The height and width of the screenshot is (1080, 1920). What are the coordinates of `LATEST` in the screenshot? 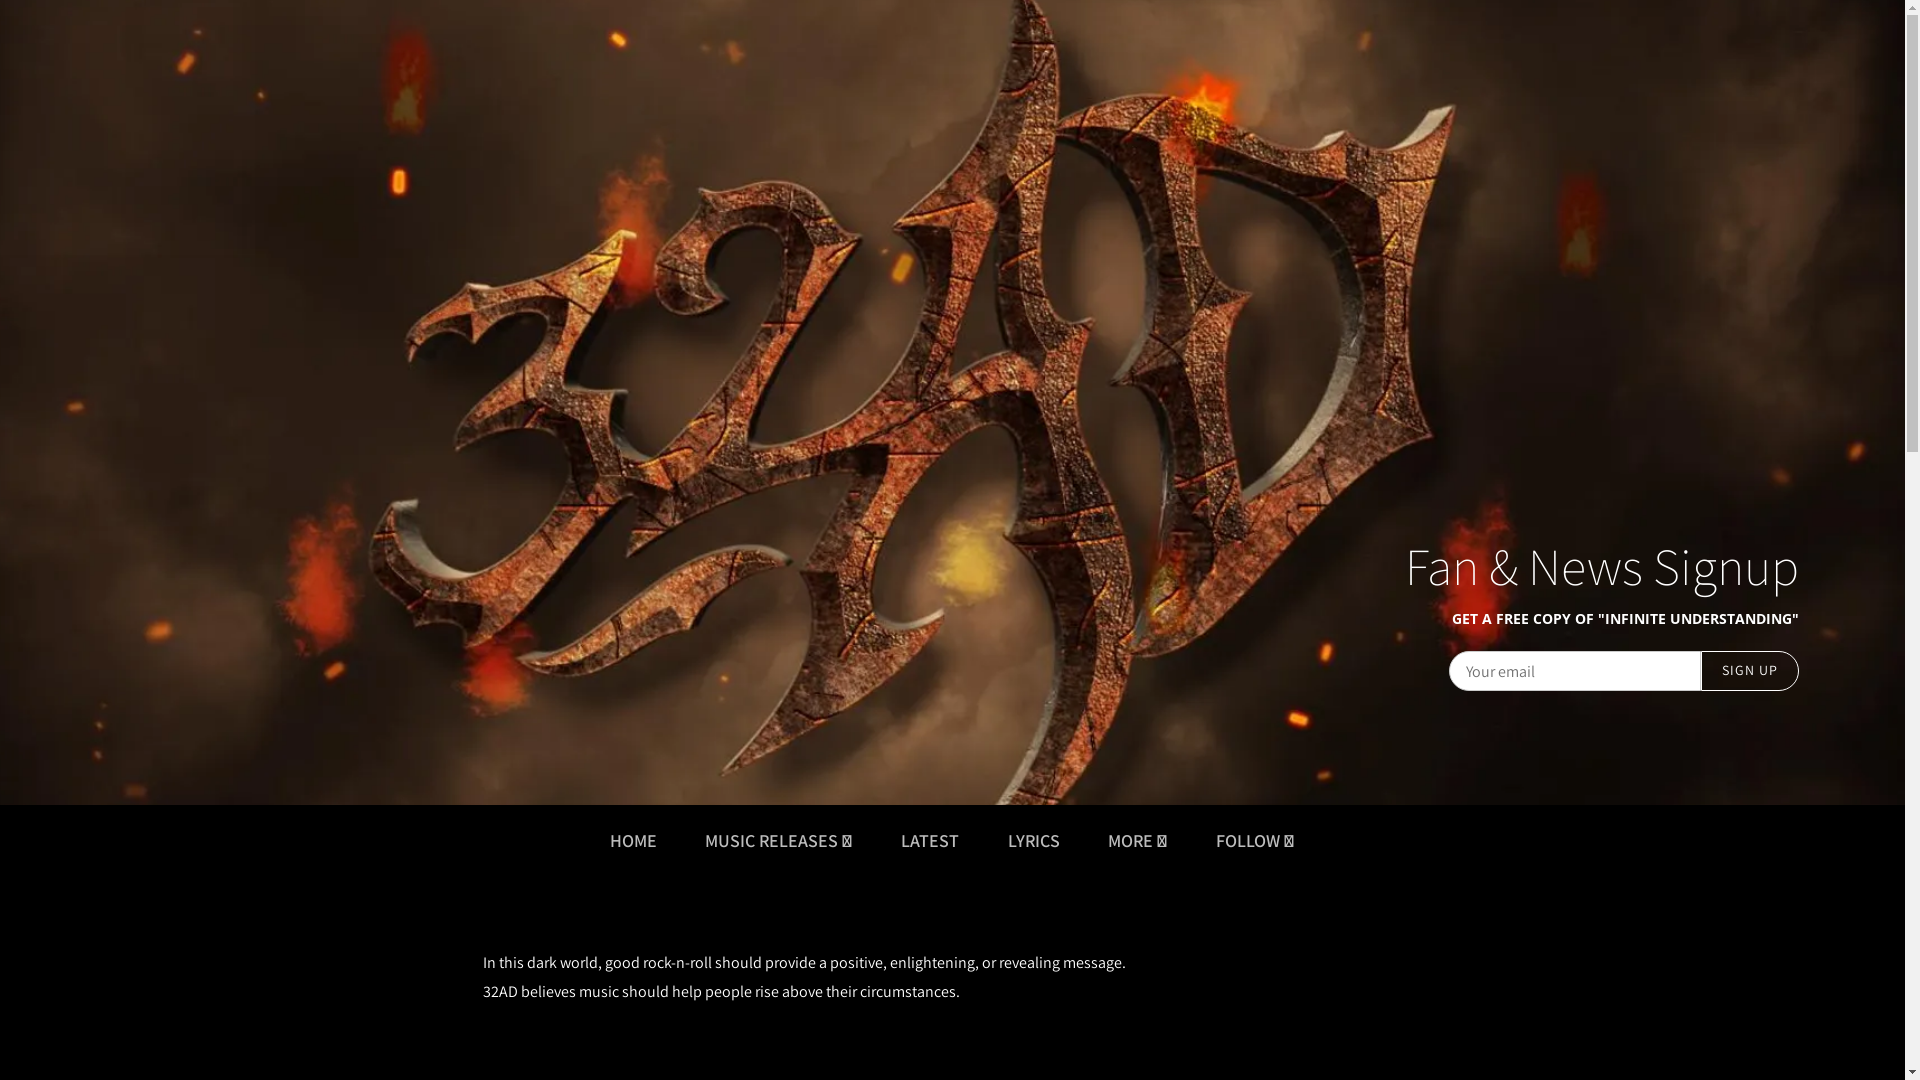 It's located at (930, 840).